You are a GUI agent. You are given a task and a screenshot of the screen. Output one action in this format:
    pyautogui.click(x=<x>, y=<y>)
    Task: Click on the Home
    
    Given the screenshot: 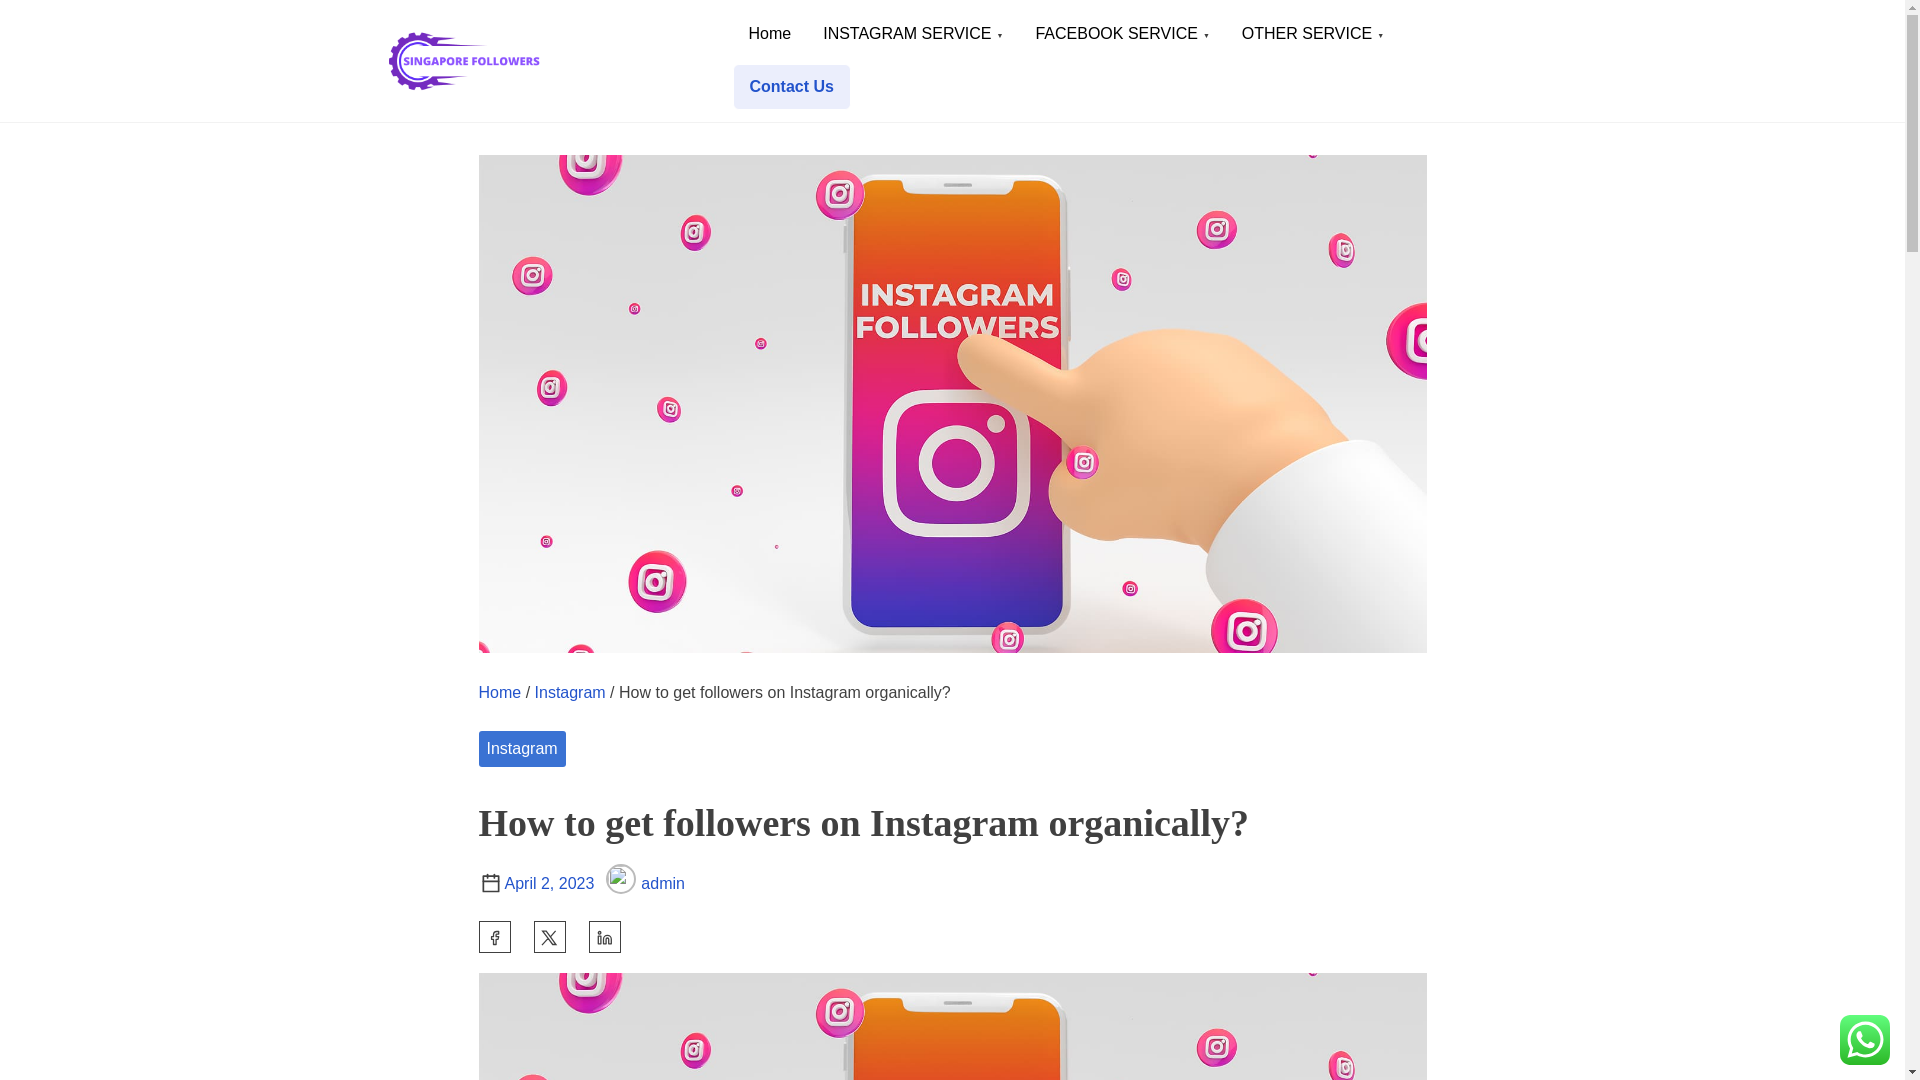 What is the action you would take?
    pyautogui.click(x=768, y=34)
    